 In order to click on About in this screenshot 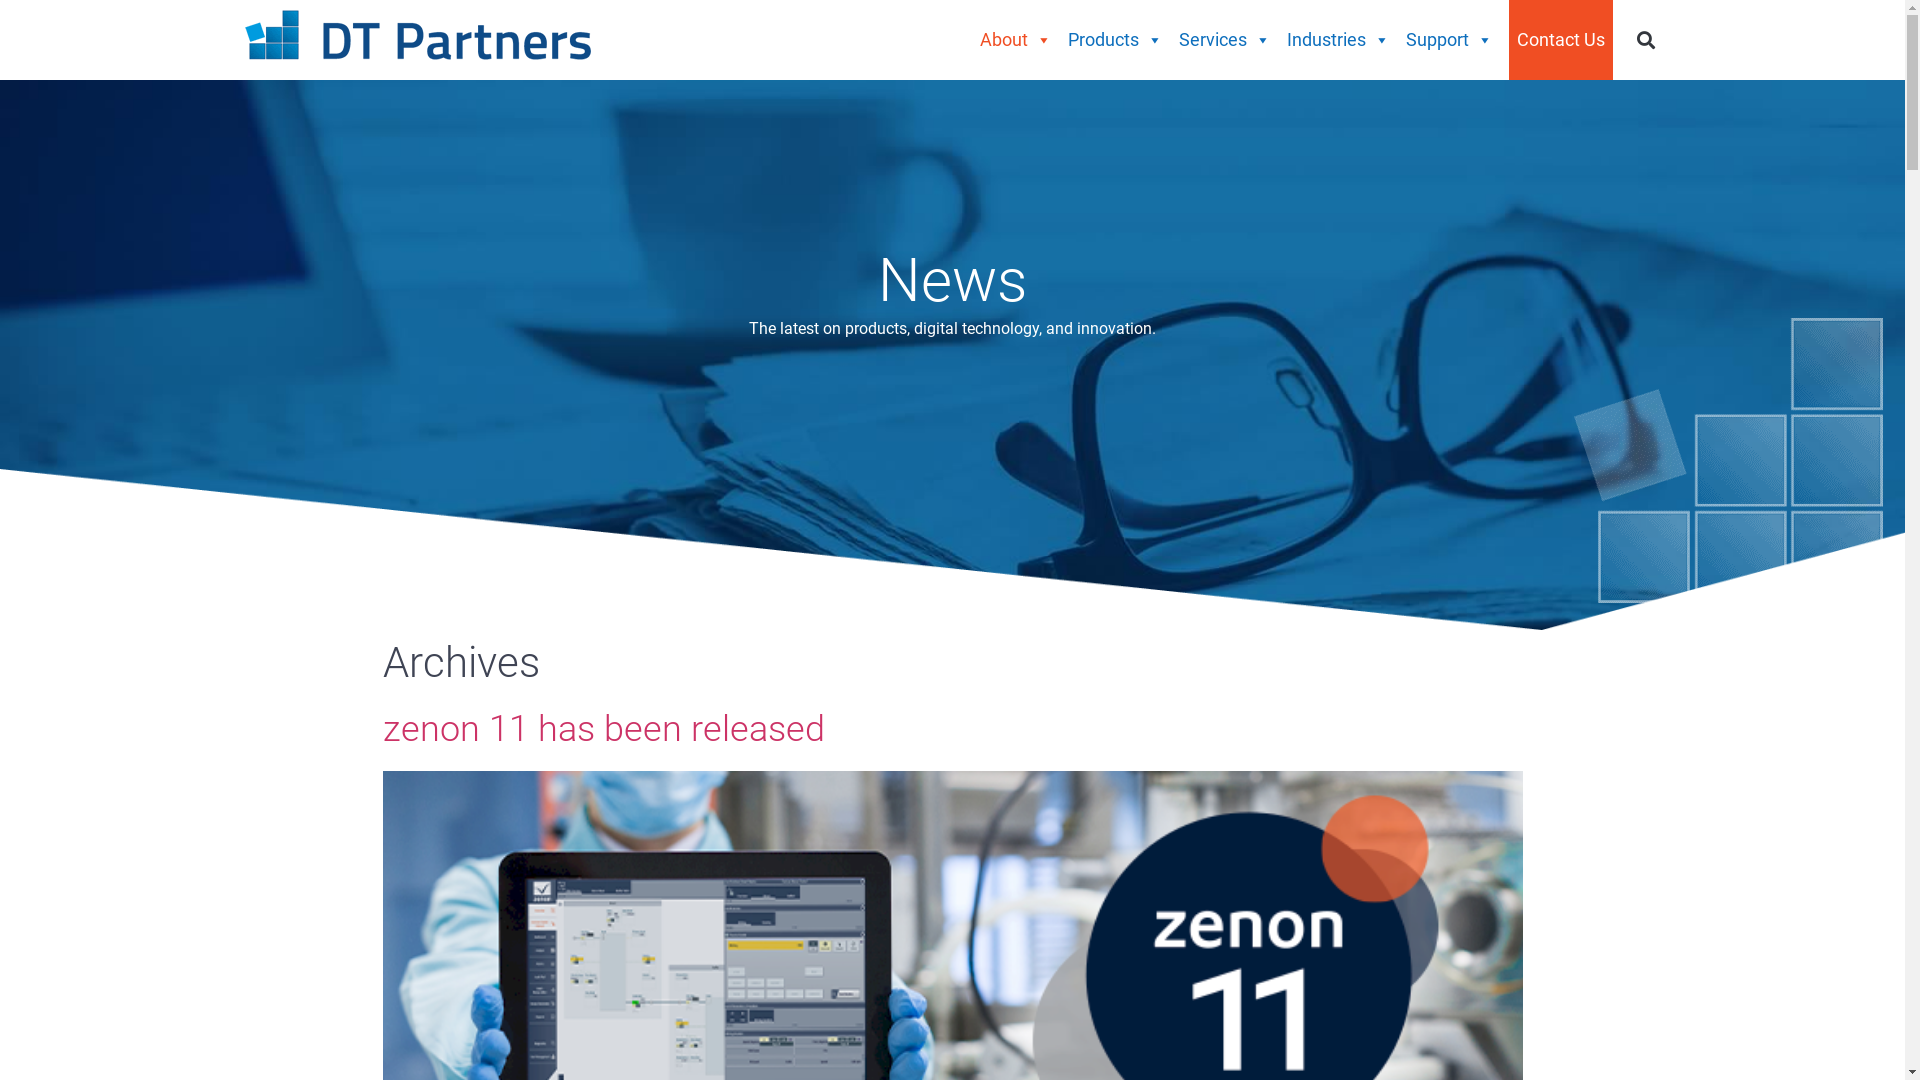, I will do `click(1016, 40)`.